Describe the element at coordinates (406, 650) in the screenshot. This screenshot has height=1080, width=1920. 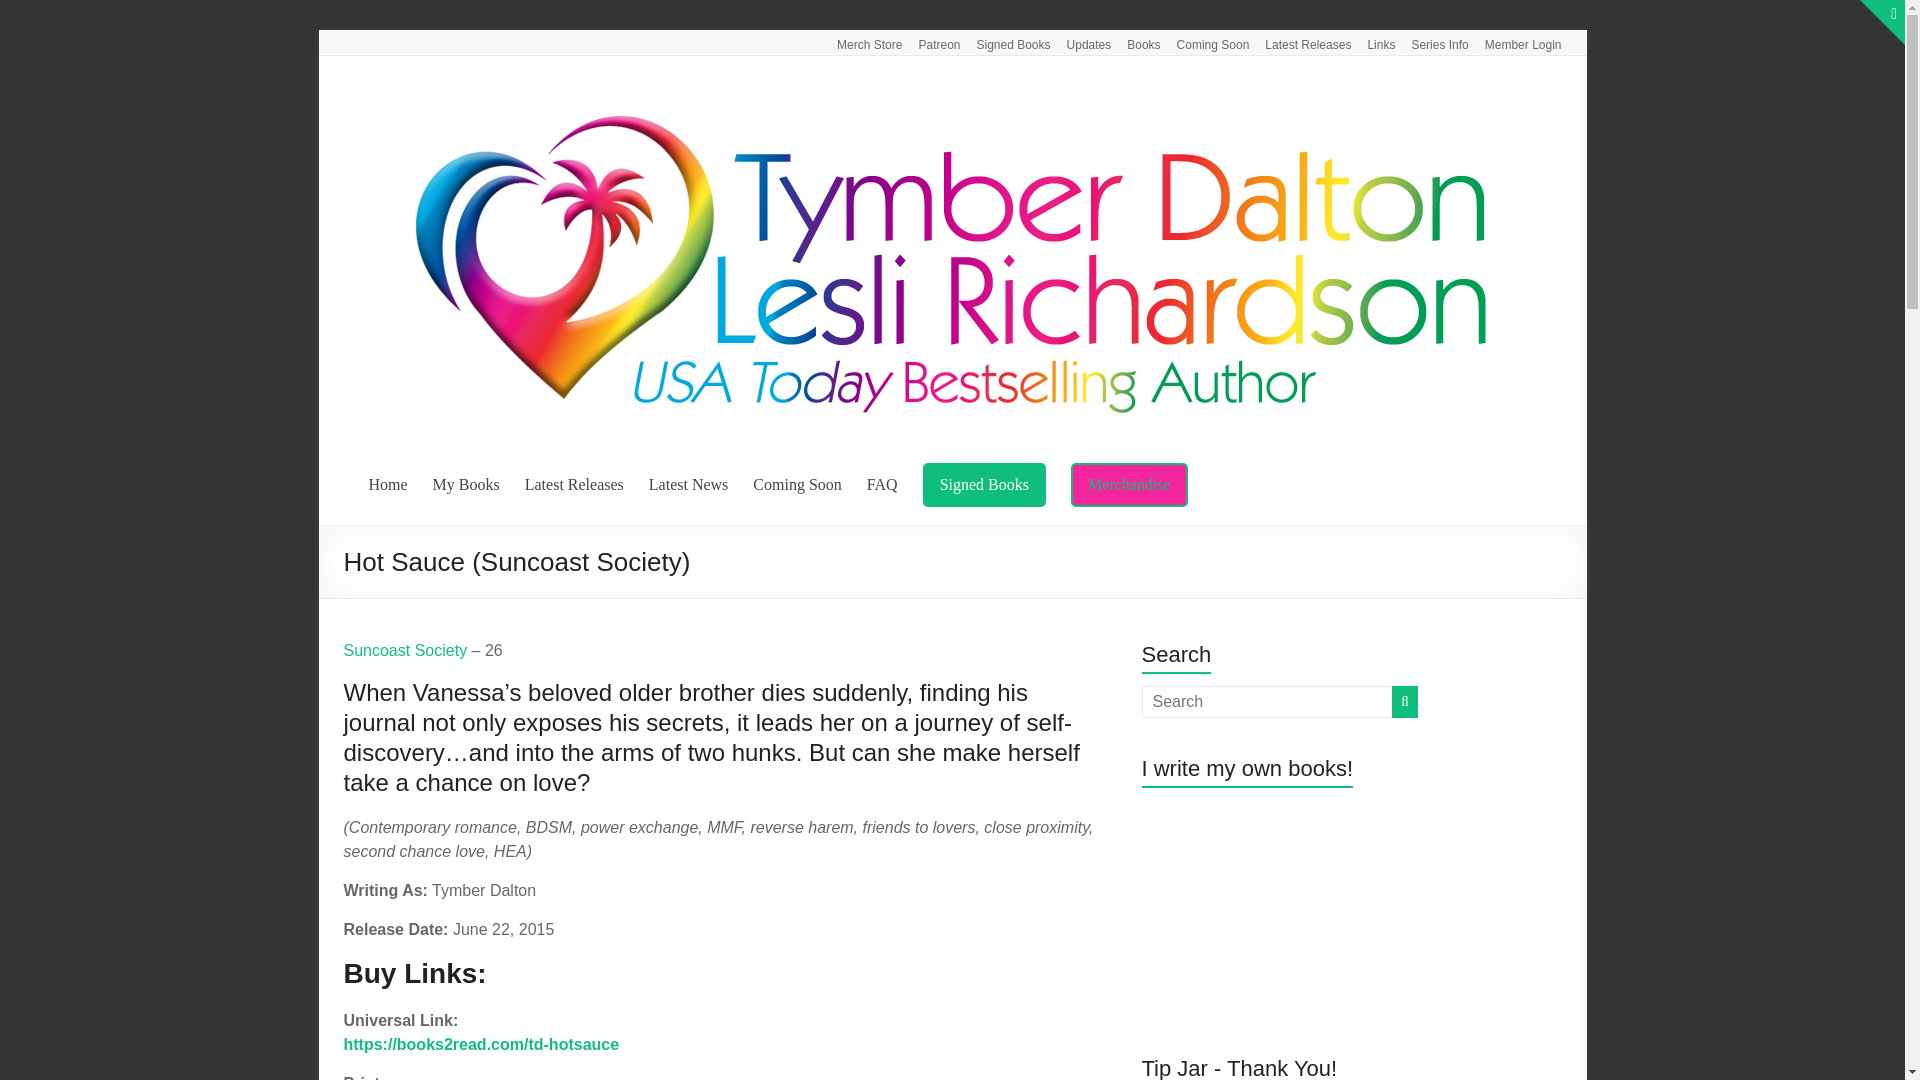
I see `Suncoast Society` at that location.